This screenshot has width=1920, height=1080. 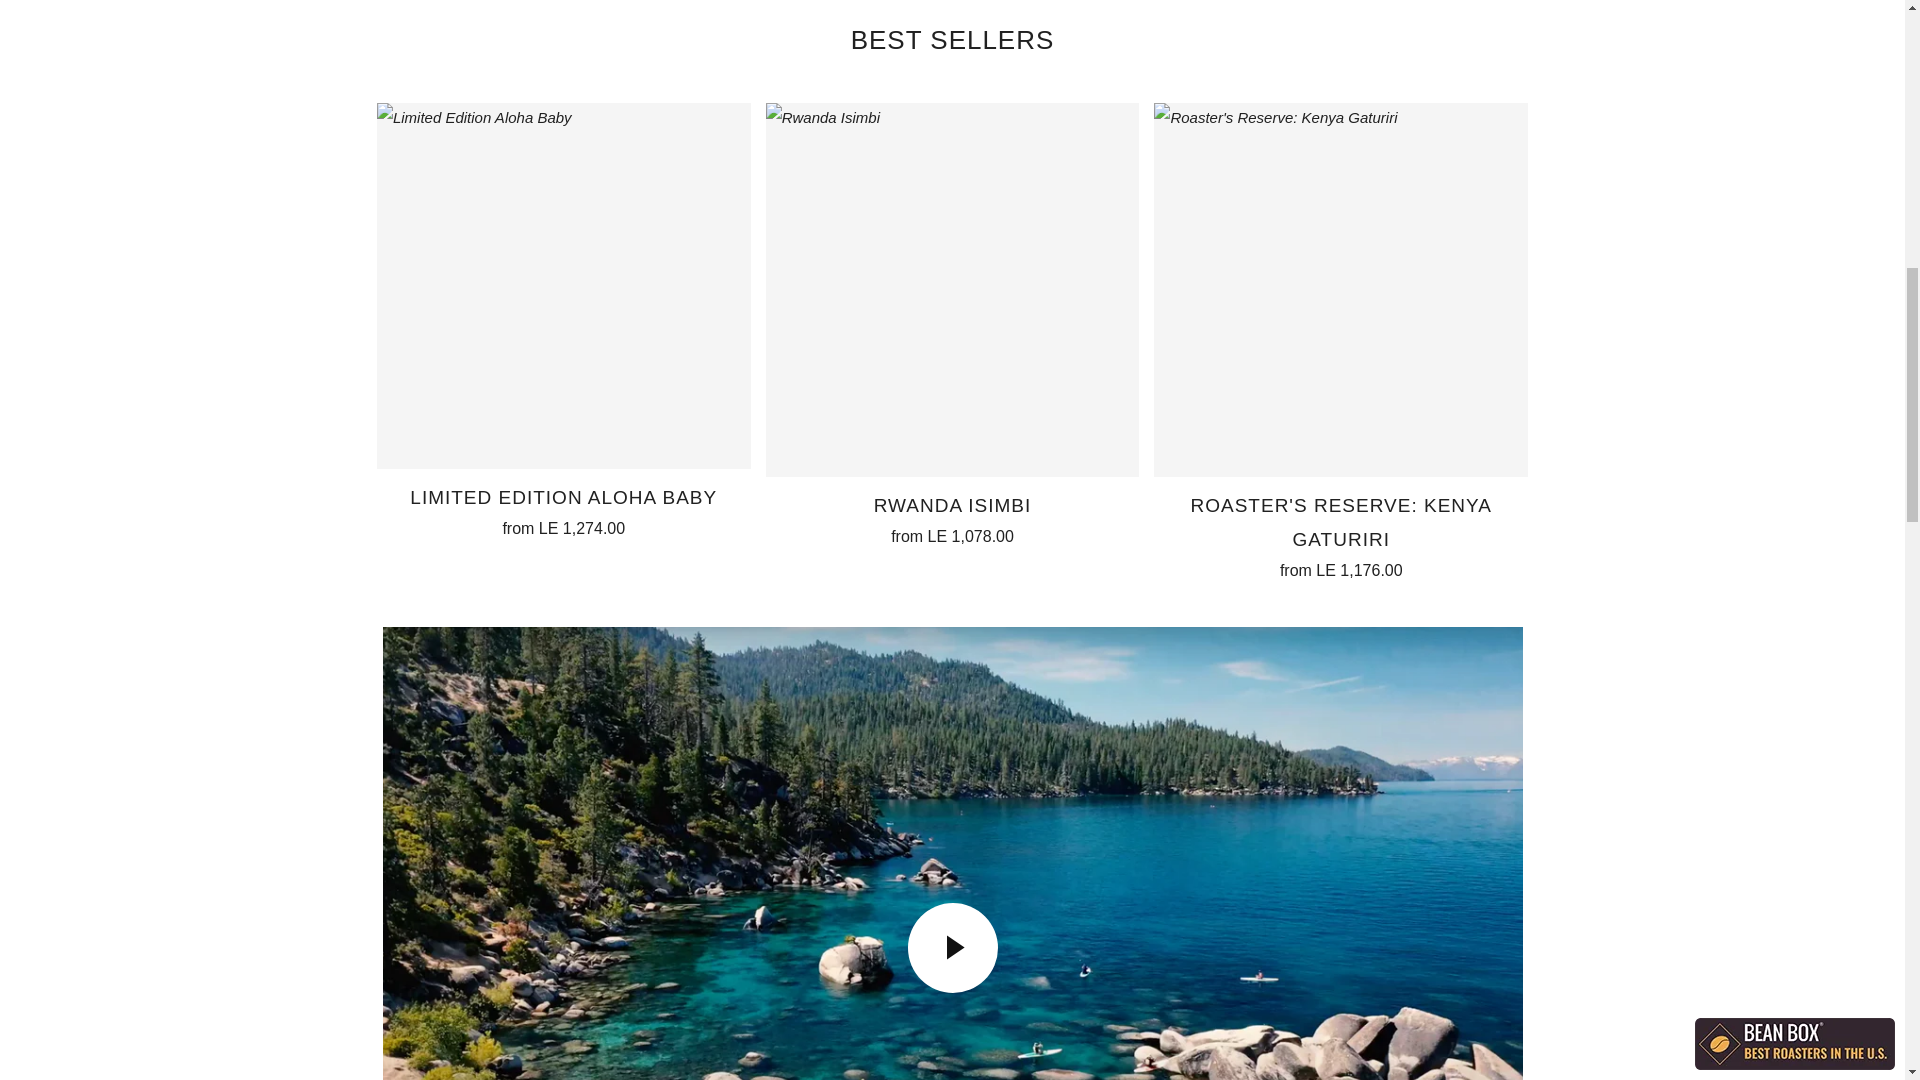 I want to click on Rwanda Isimbi, so click(x=953, y=517).